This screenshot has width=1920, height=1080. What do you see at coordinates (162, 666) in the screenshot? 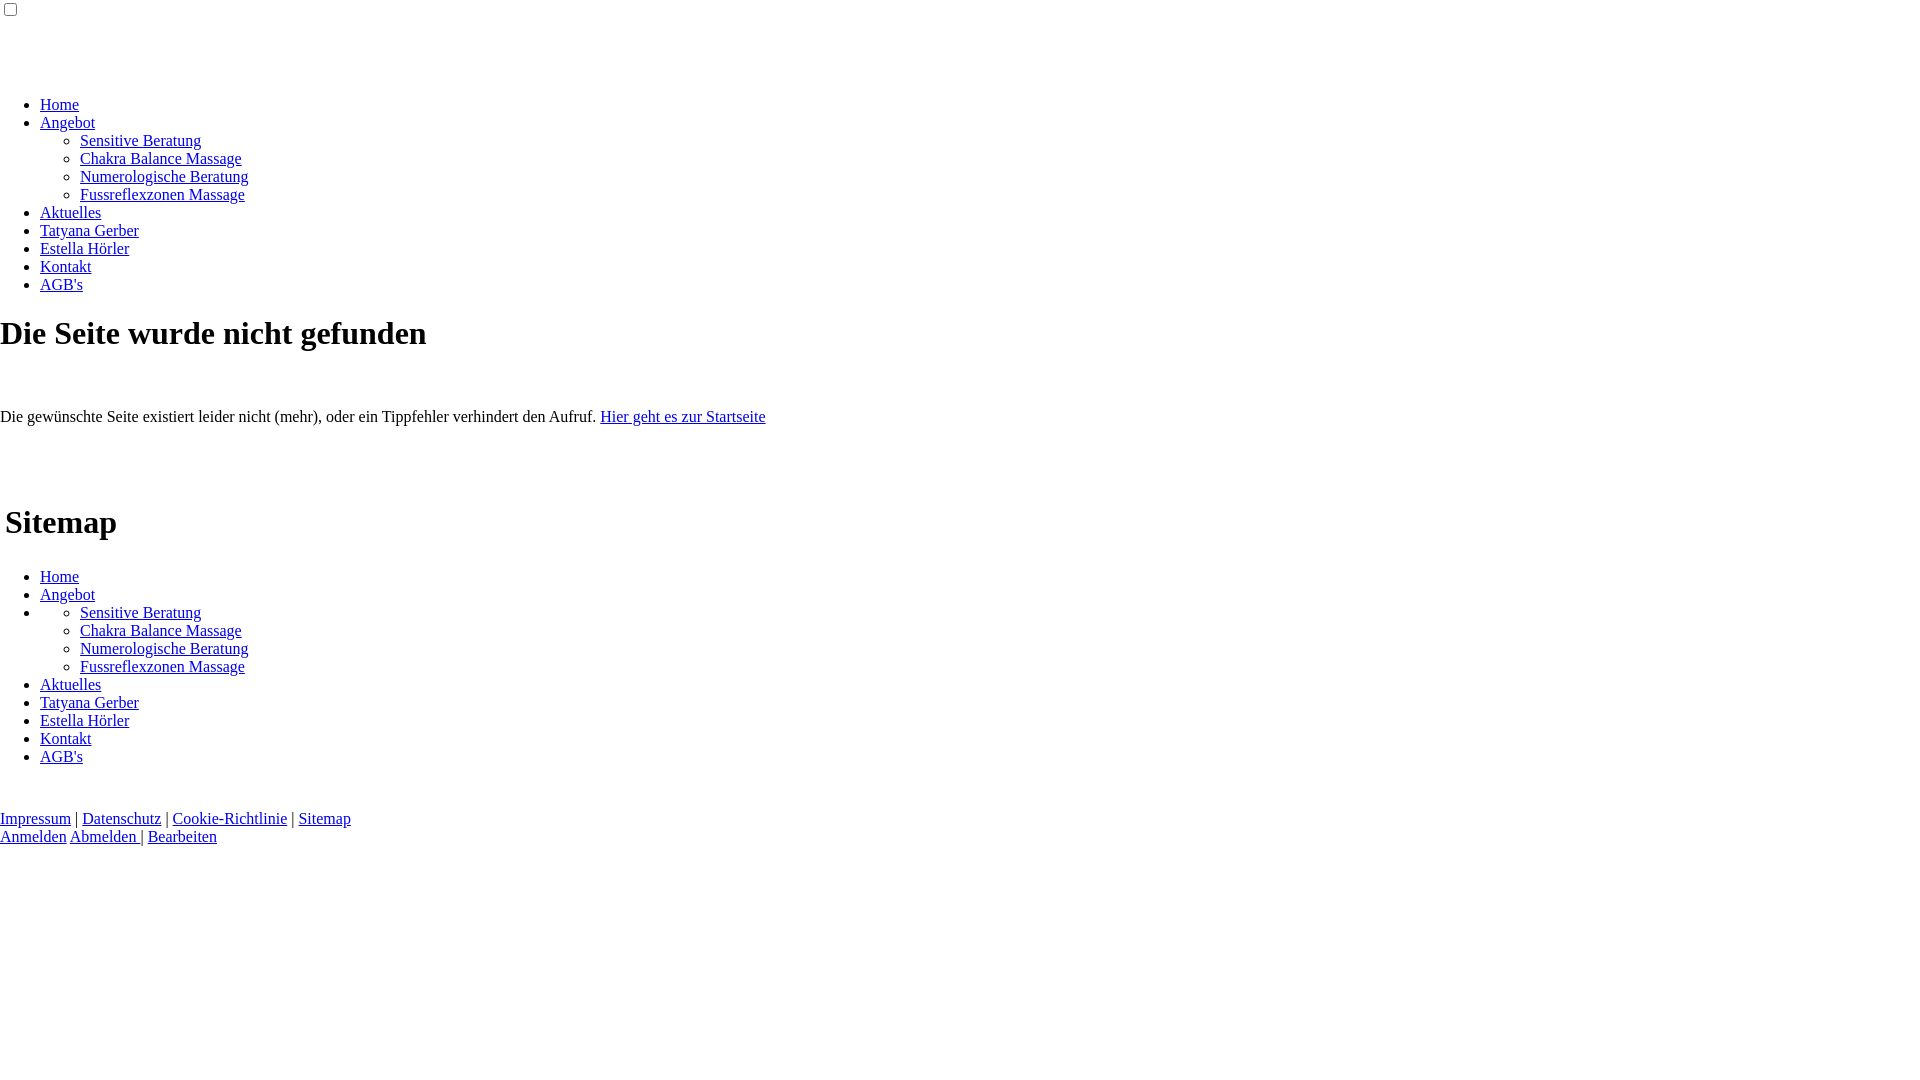
I see `Fussreflexzonen Massage` at bounding box center [162, 666].